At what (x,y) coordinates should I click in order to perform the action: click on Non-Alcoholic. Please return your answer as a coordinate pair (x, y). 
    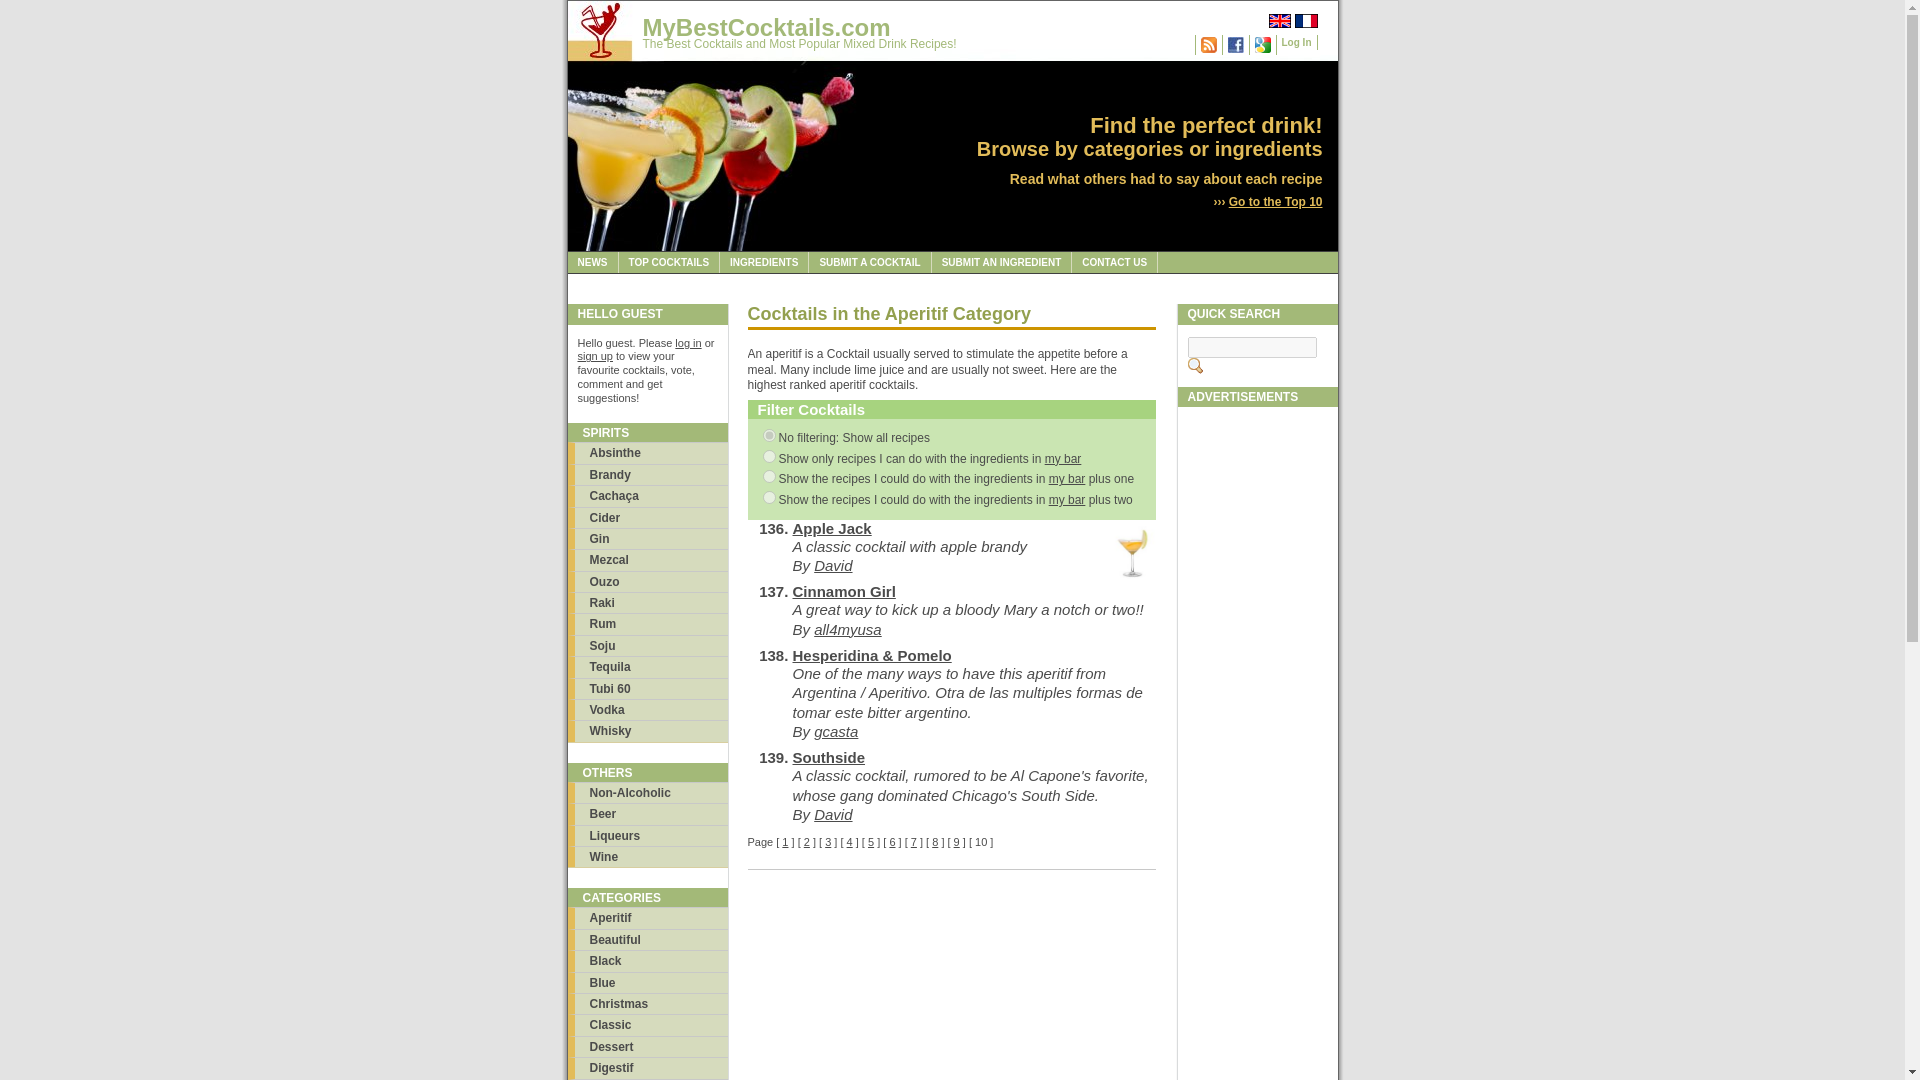
    Looking at the image, I should click on (648, 792).